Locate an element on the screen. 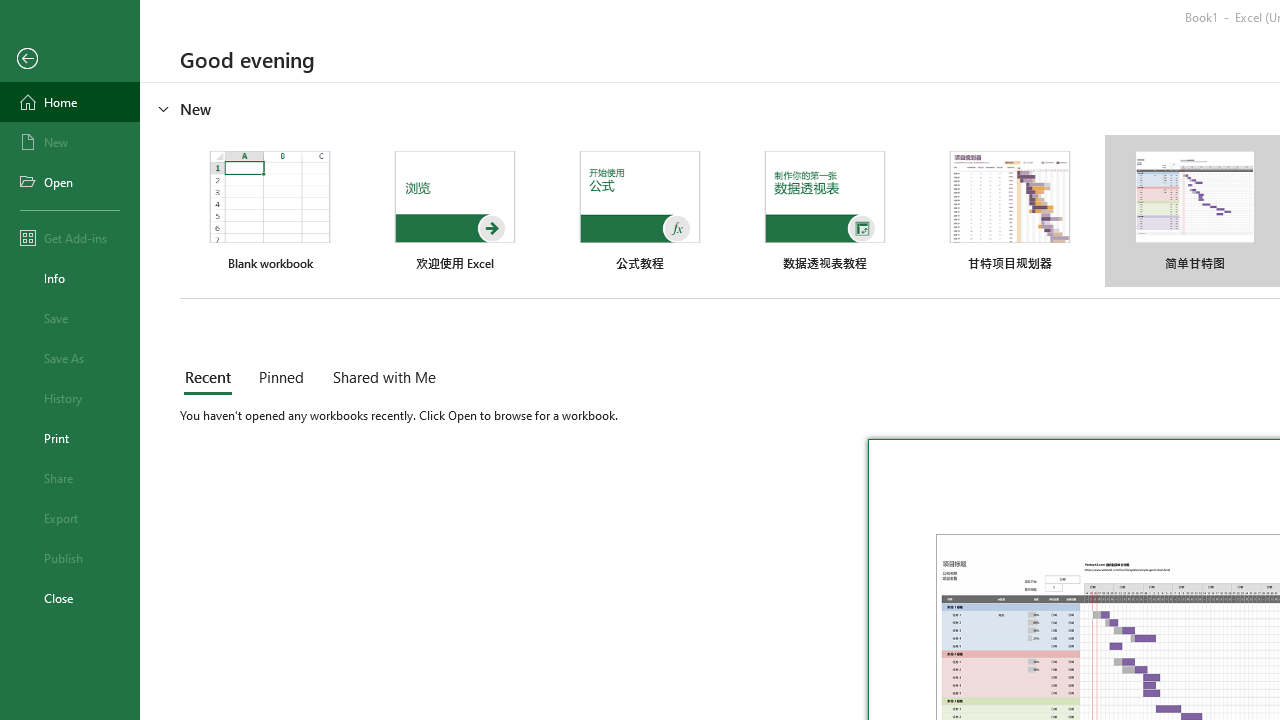 The height and width of the screenshot is (720, 1280). System is located at coordinates (10, 11).